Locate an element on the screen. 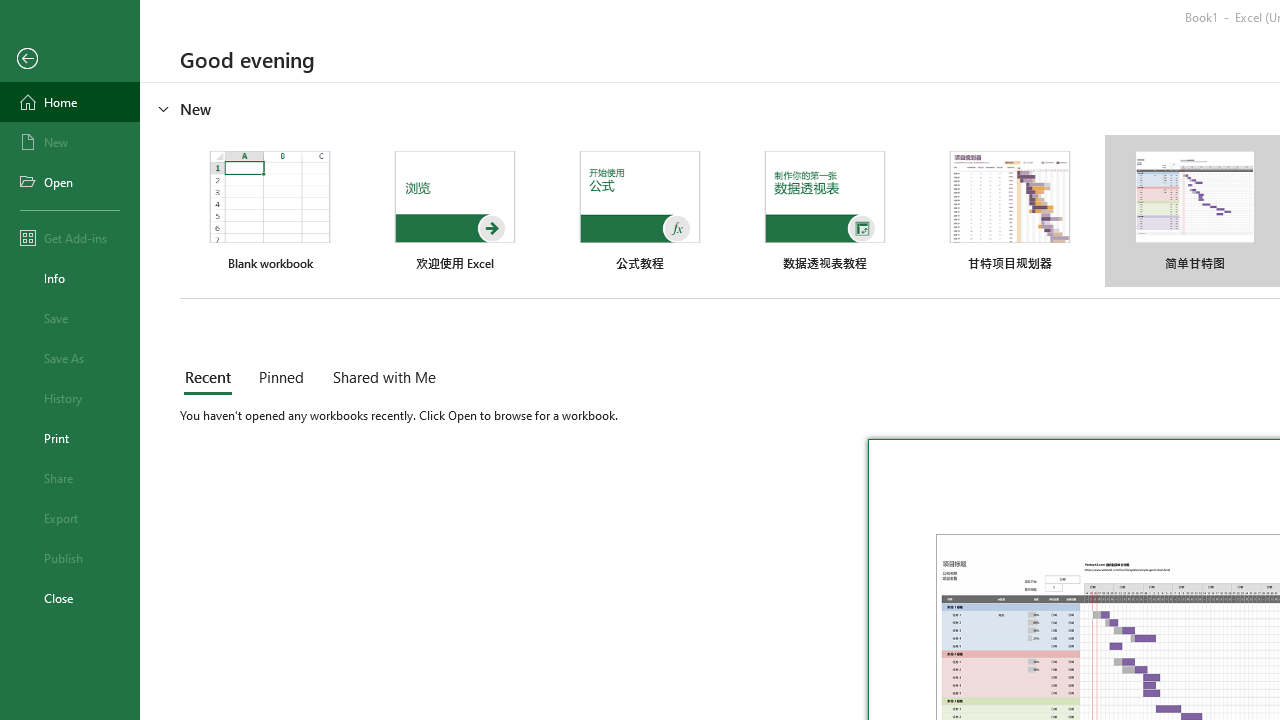 The height and width of the screenshot is (720, 1280). System is located at coordinates (10, 11).